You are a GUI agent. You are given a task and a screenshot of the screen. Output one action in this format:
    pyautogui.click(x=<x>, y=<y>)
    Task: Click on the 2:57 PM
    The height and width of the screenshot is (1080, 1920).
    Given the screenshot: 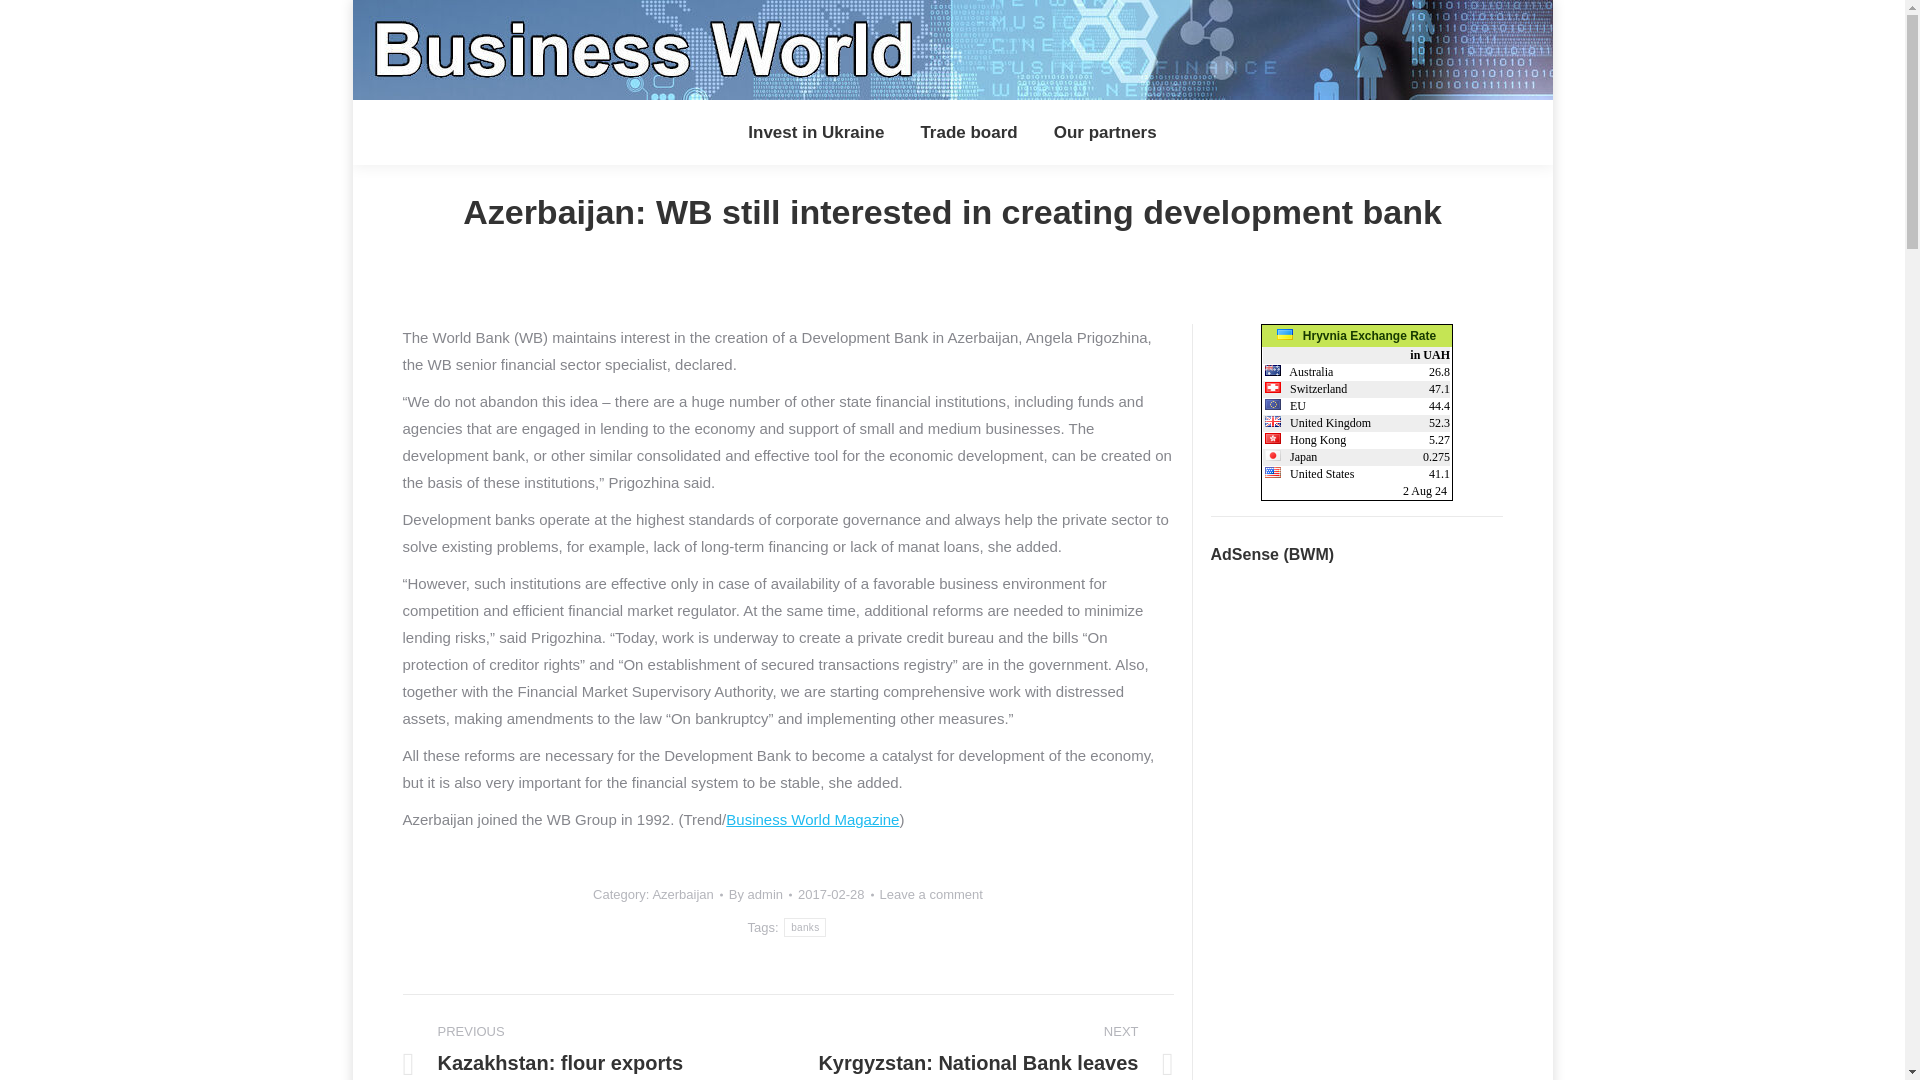 What is the action you would take?
    pyautogui.click(x=836, y=894)
    